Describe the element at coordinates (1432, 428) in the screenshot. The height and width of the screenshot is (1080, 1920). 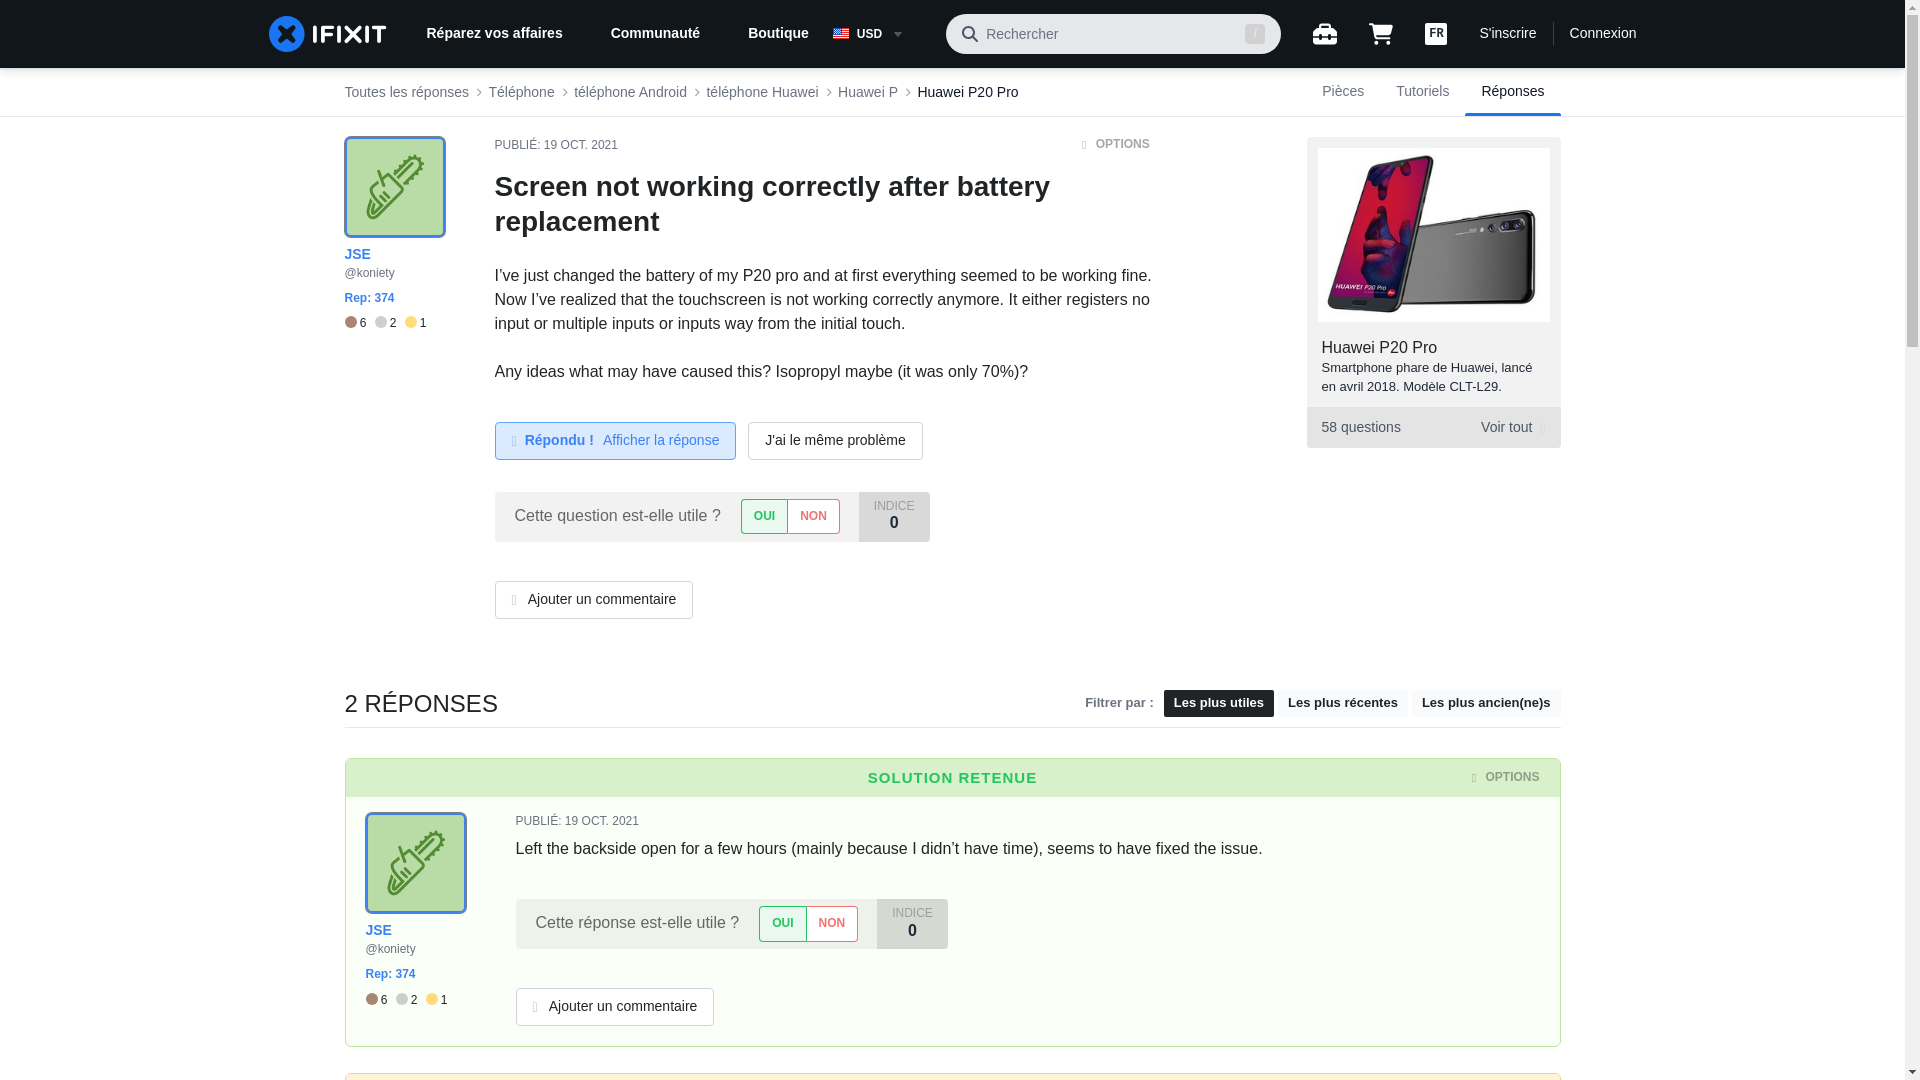
I see `Tue, 19 Oct 2021 14:13:01 -0700` at that location.